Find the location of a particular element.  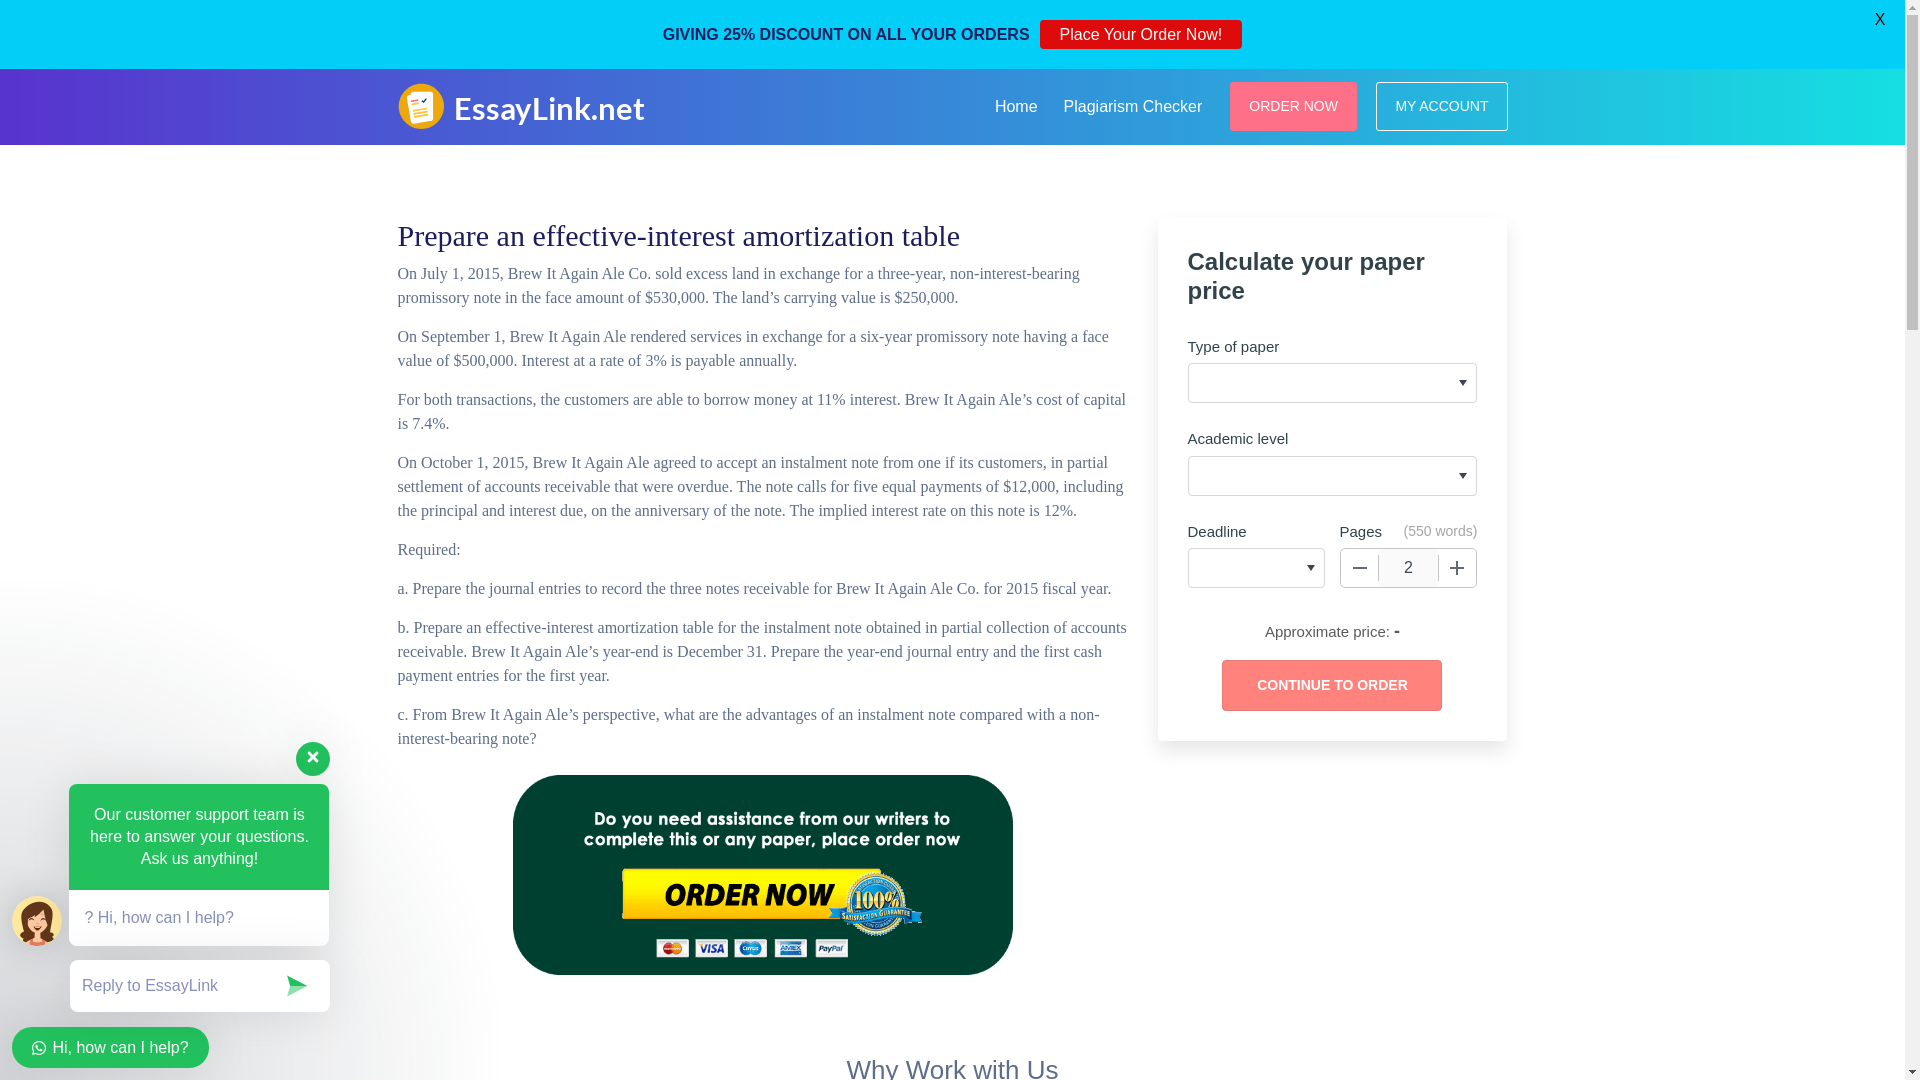

Continue to order is located at coordinates (1331, 684).